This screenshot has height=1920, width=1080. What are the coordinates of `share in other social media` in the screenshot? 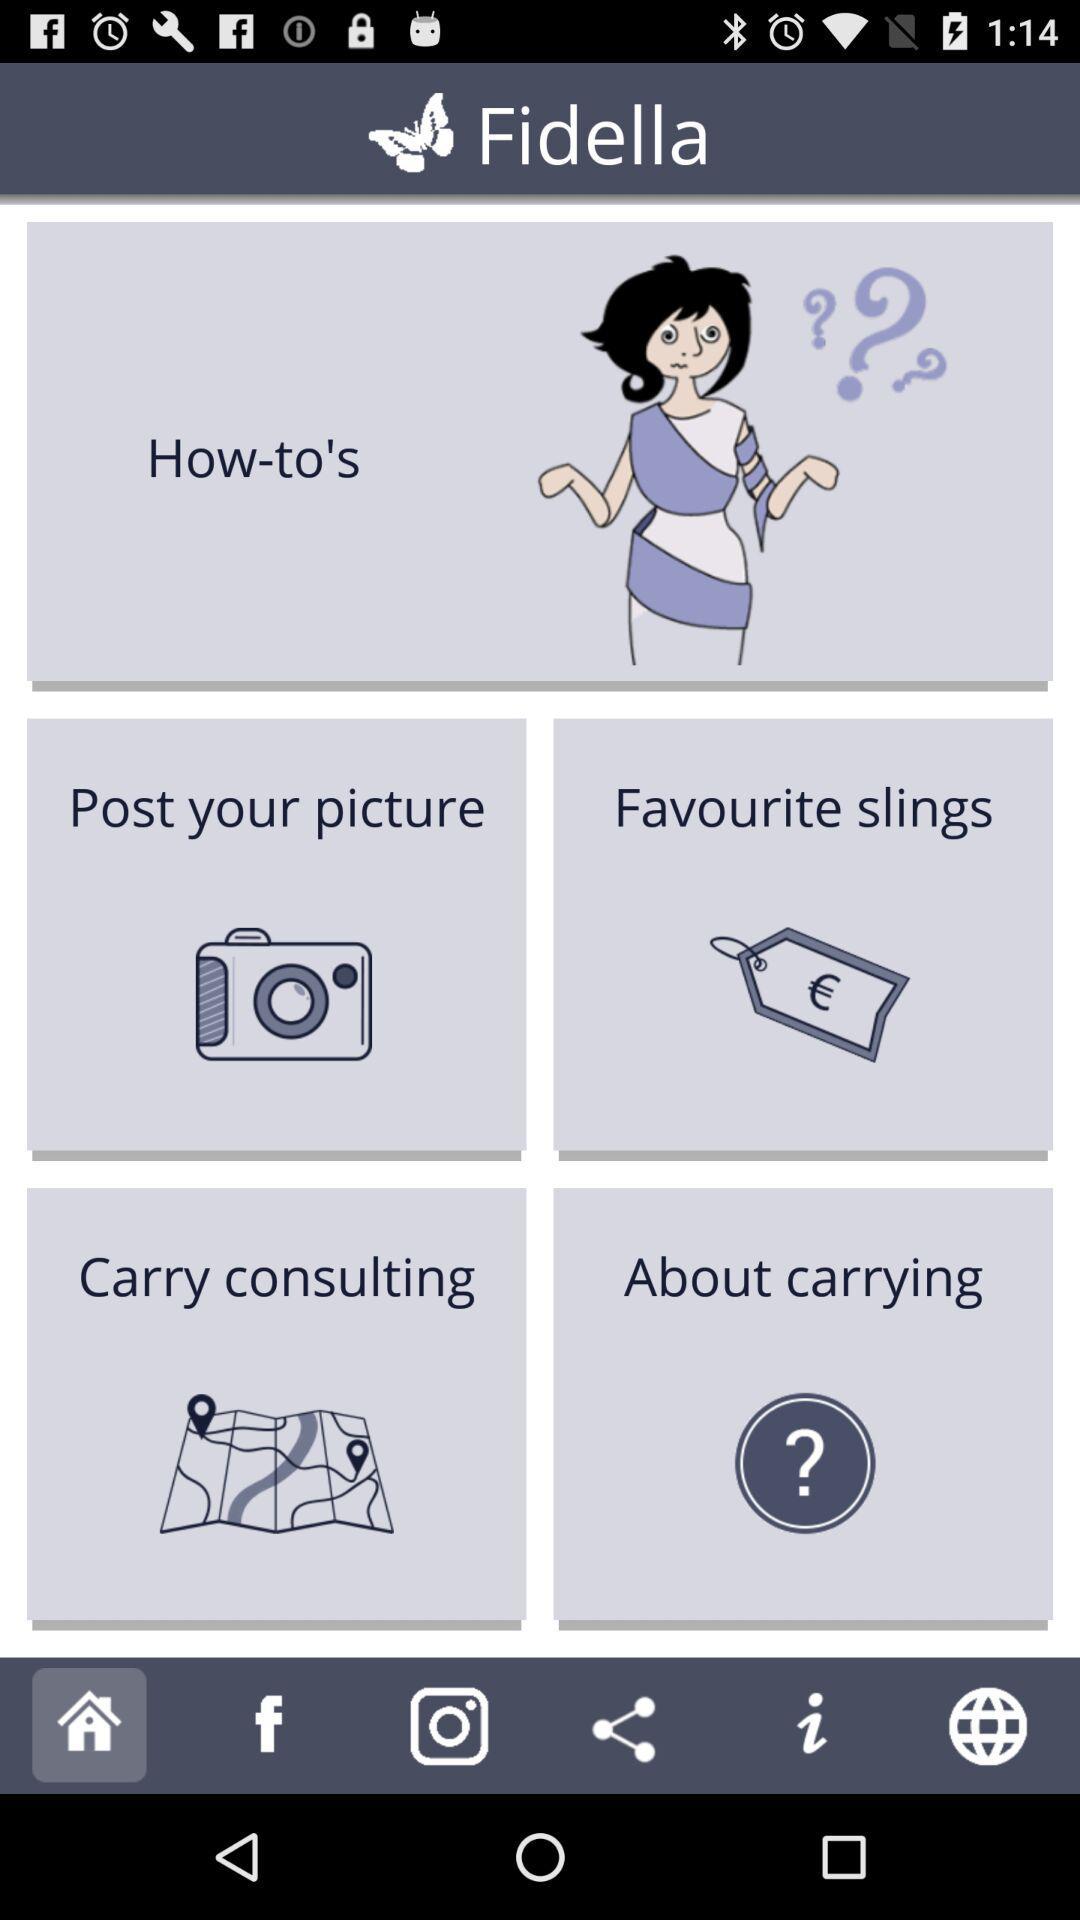 It's located at (630, 1726).